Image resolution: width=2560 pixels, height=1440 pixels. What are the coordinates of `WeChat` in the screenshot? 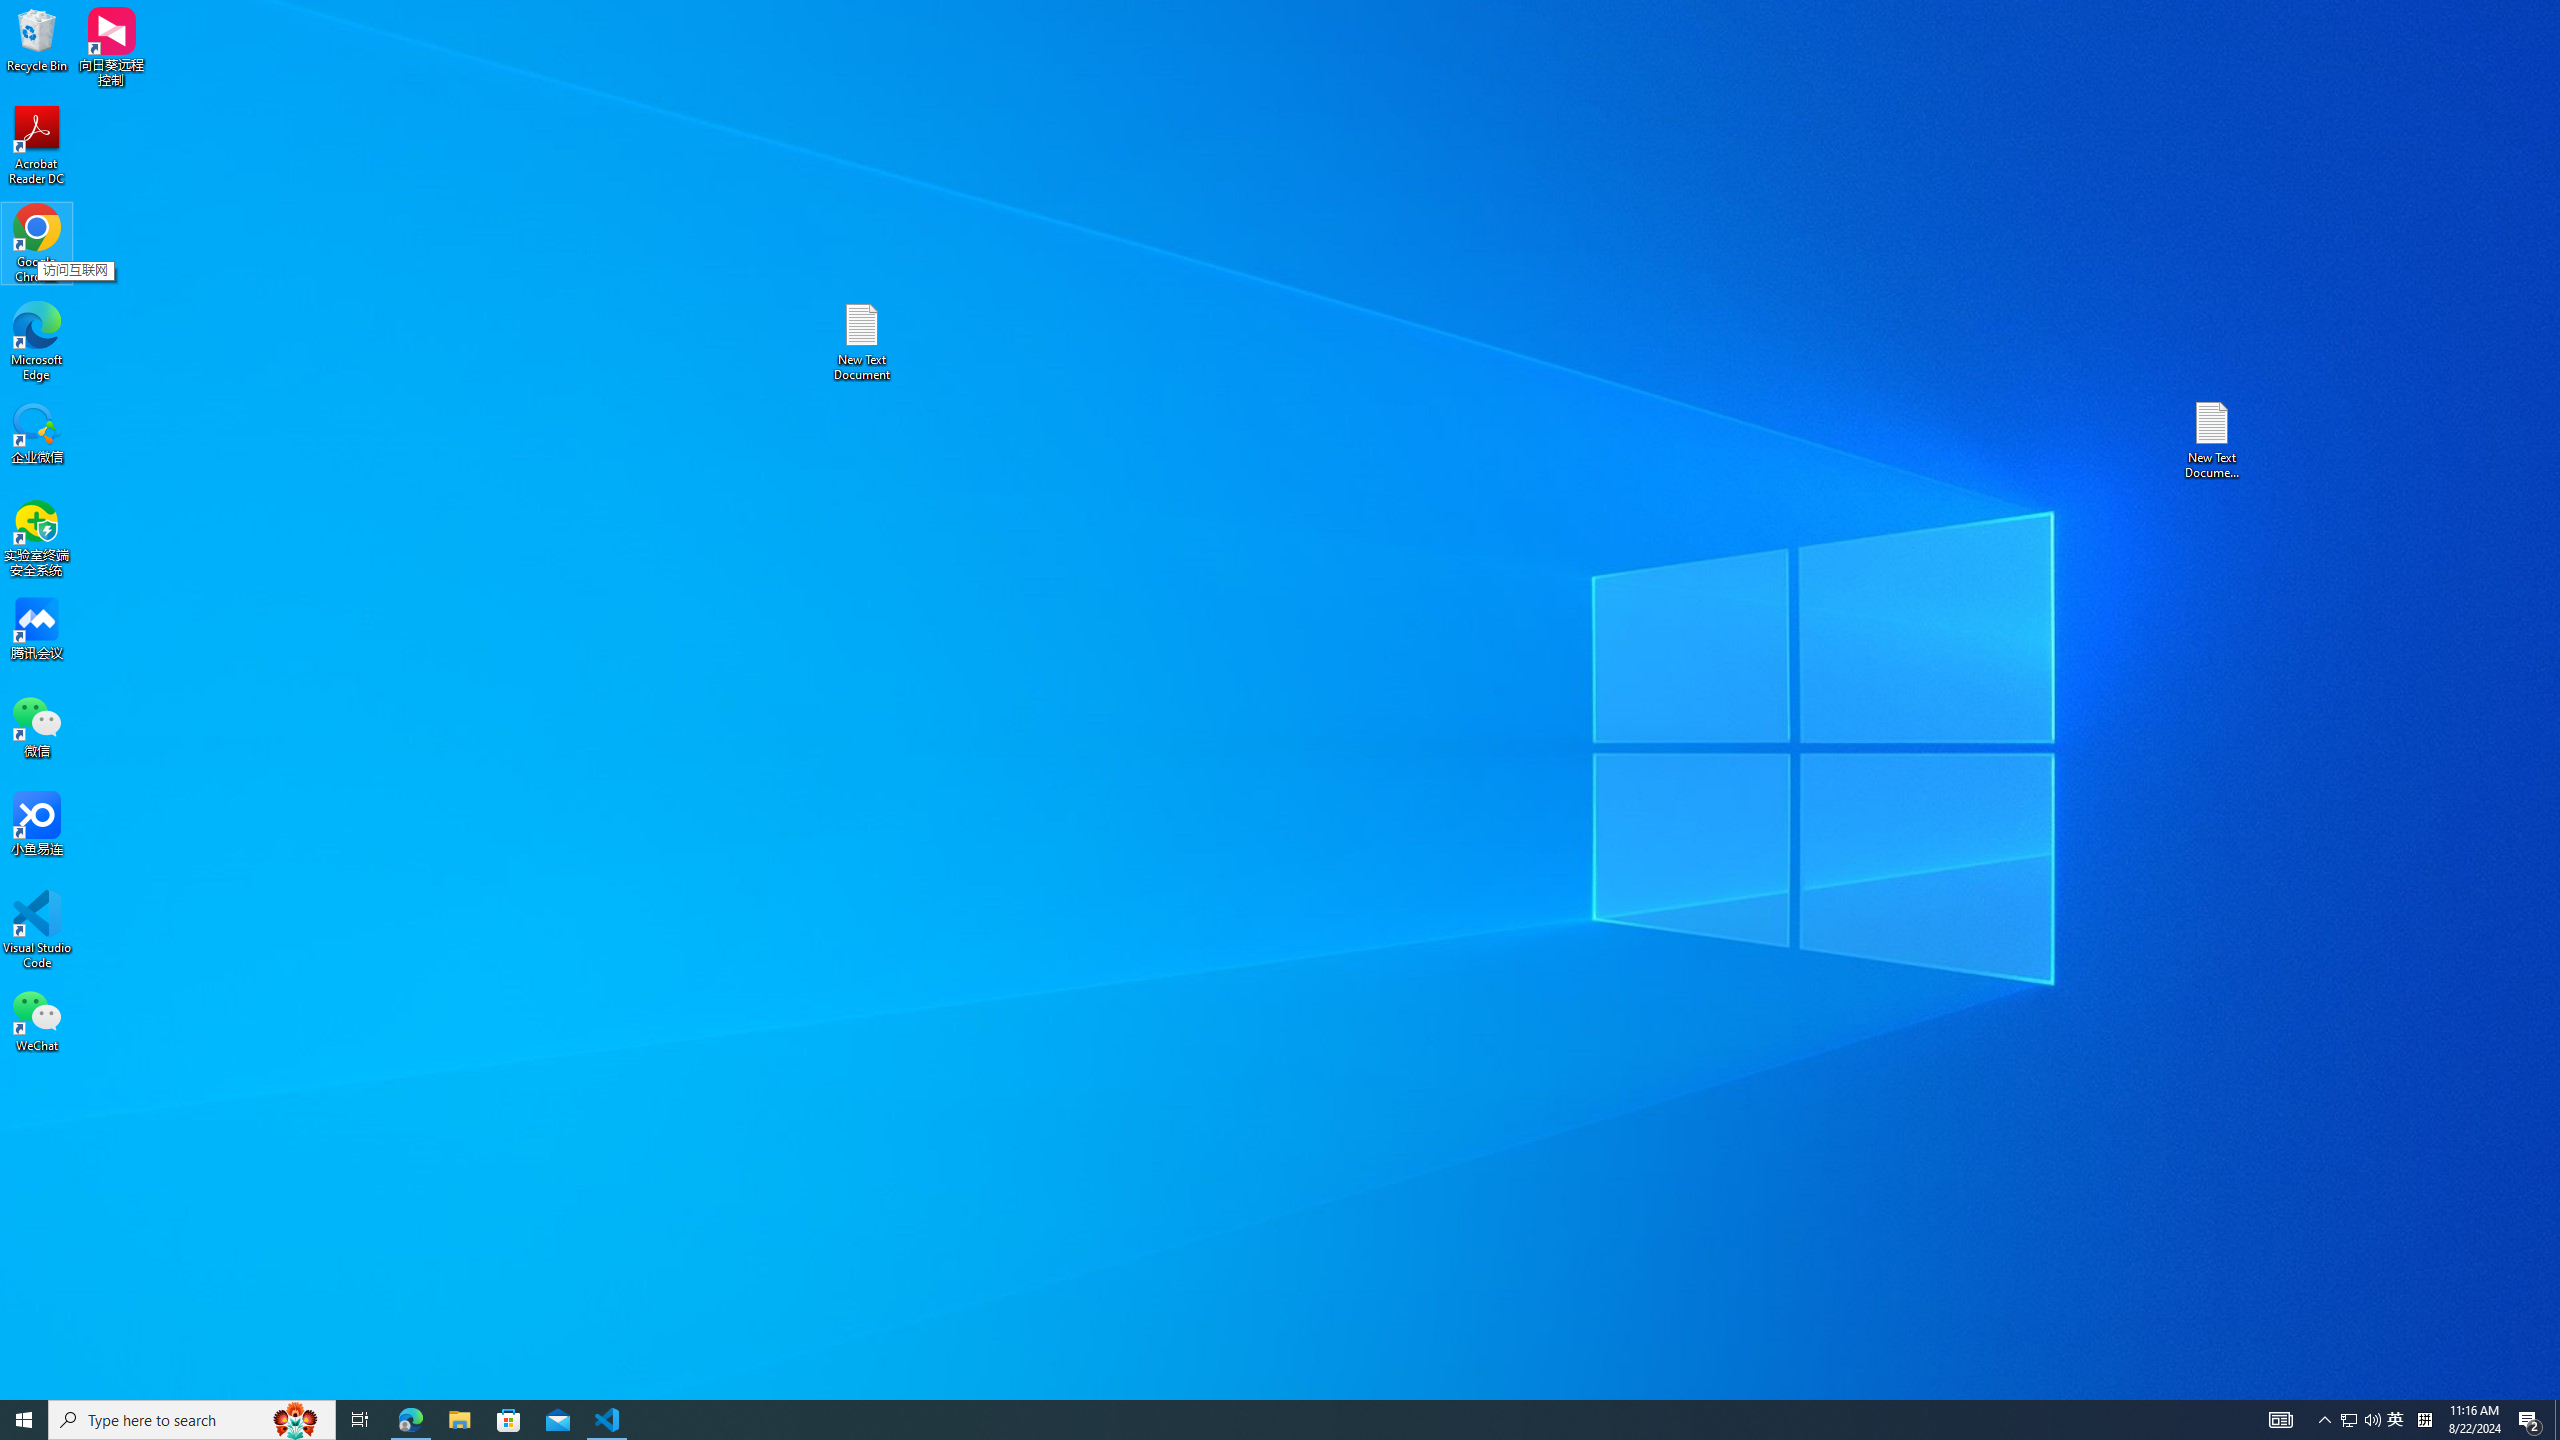 It's located at (37, 1020).